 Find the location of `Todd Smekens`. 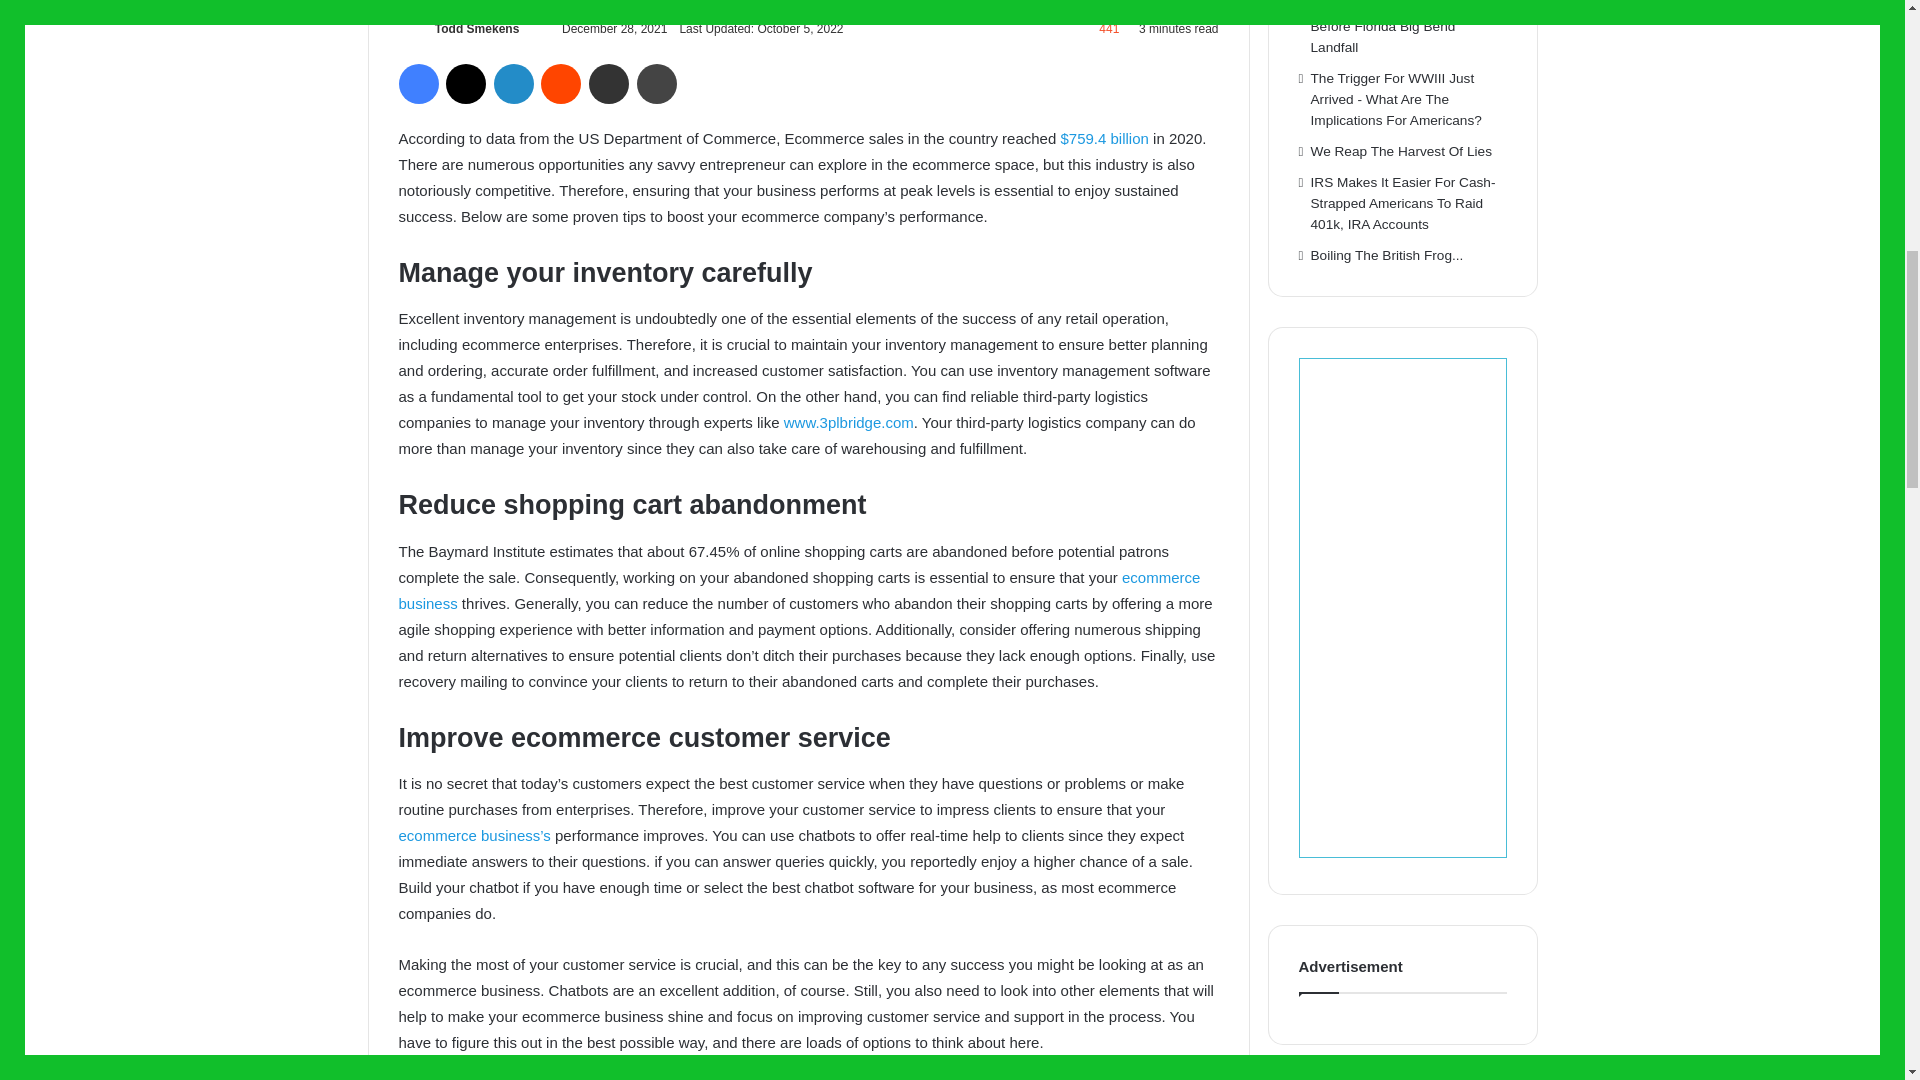

Todd Smekens is located at coordinates (476, 28).